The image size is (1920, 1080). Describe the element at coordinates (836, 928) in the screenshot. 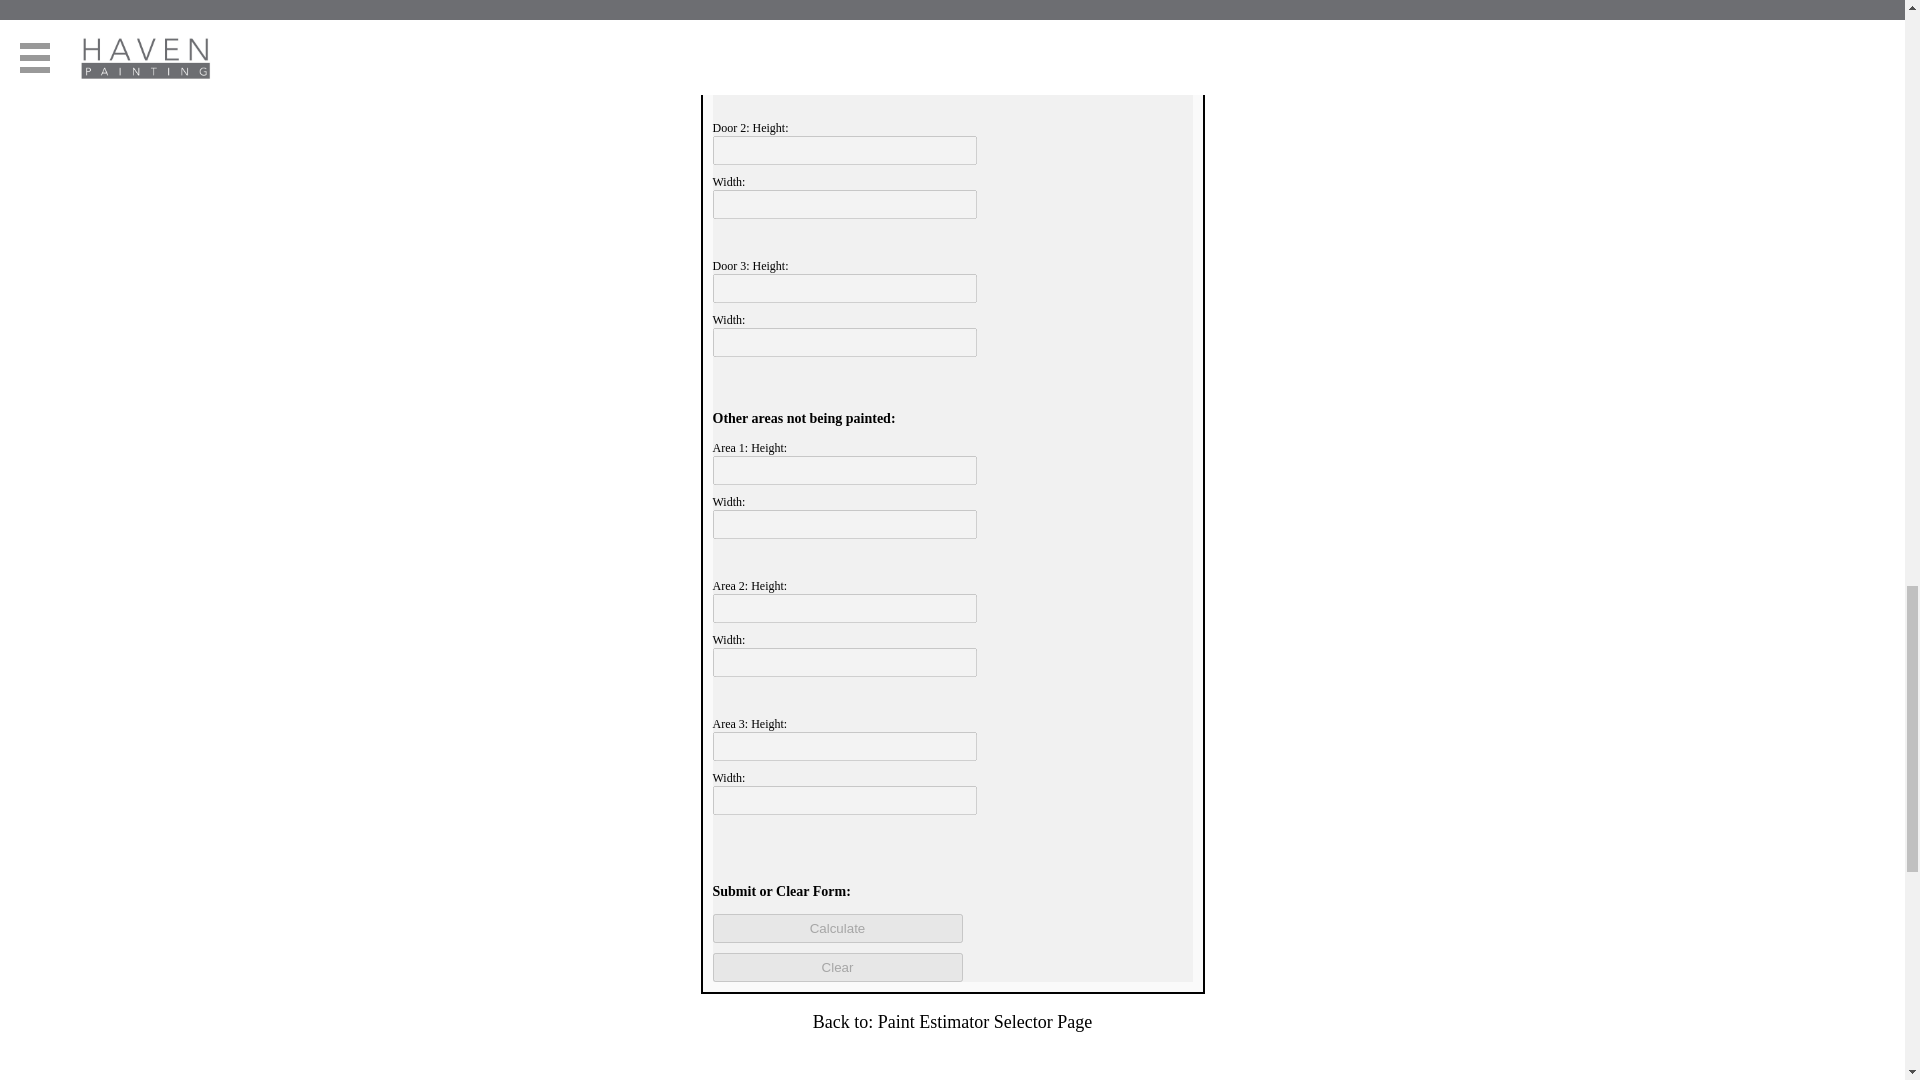

I see `Calculate` at that location.